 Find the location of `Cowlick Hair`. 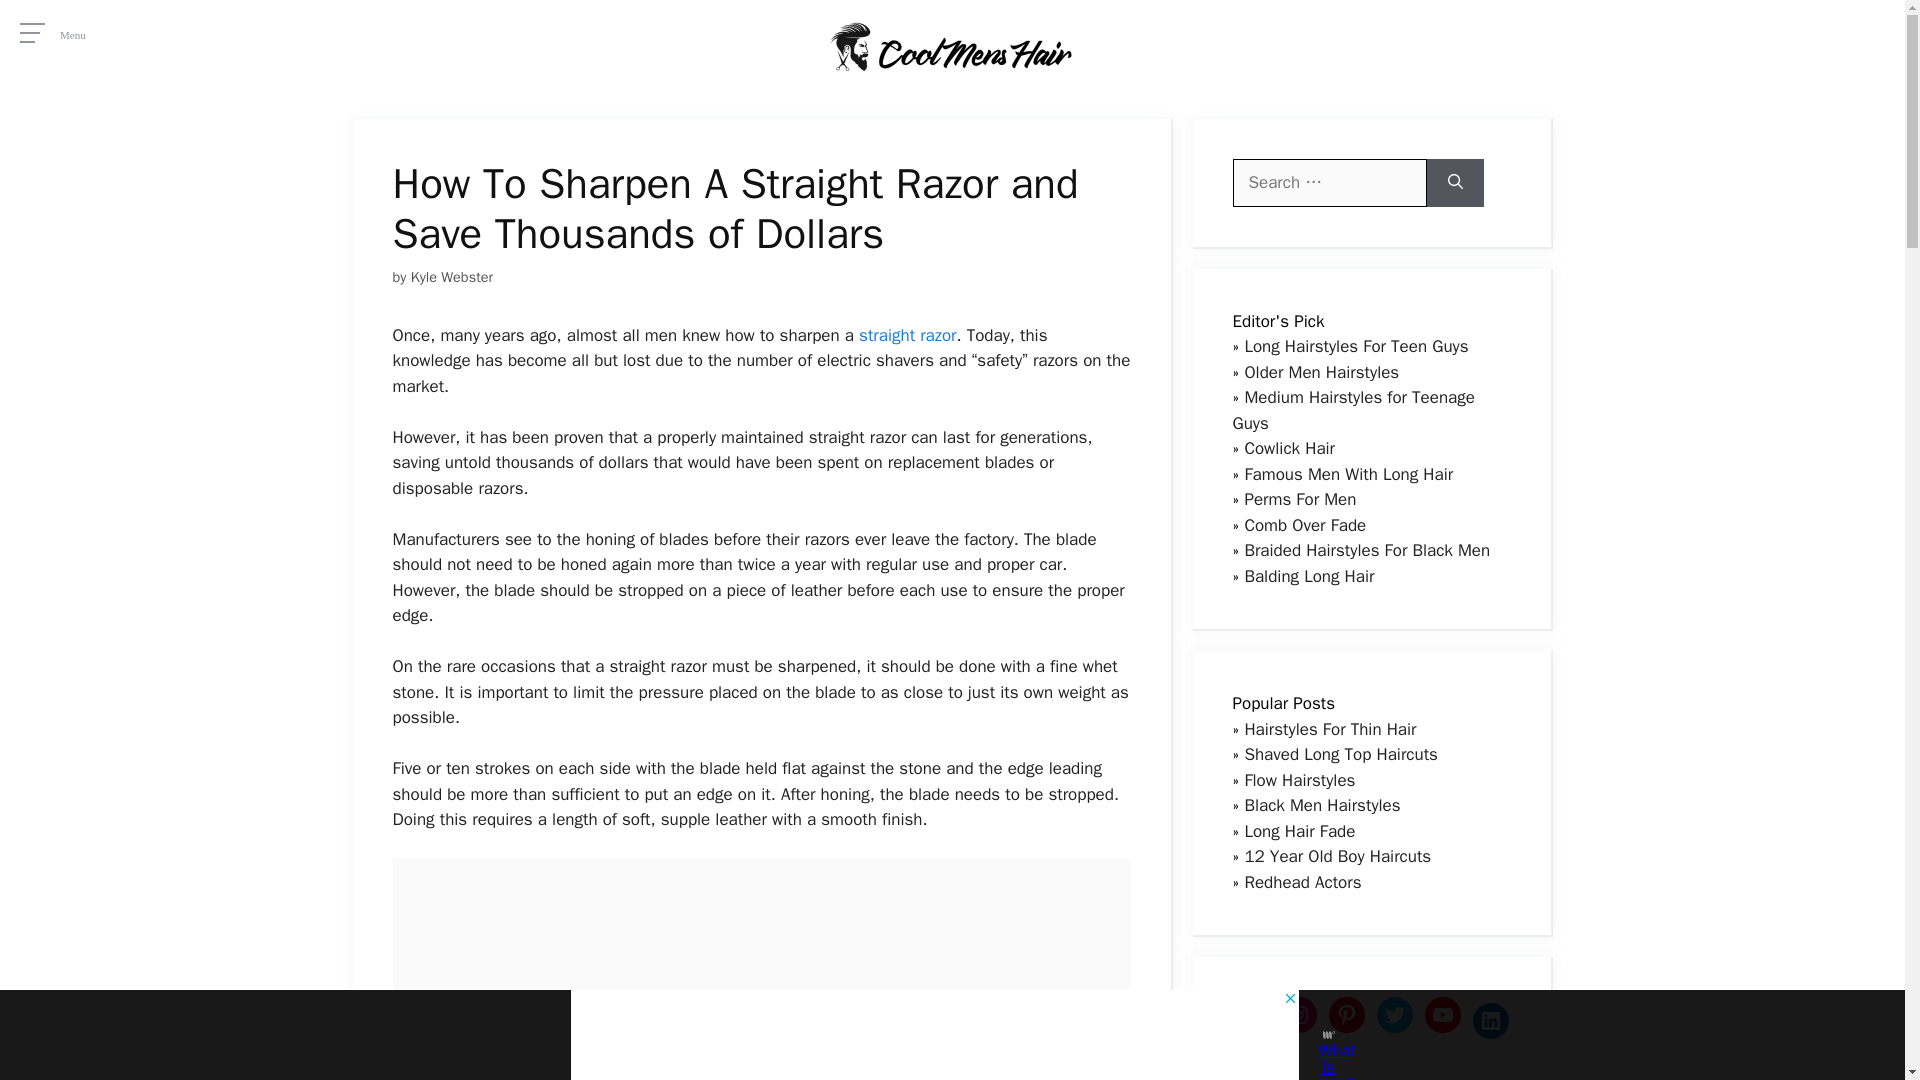

Cowlick Hair is located at coordinates (1289, 448).